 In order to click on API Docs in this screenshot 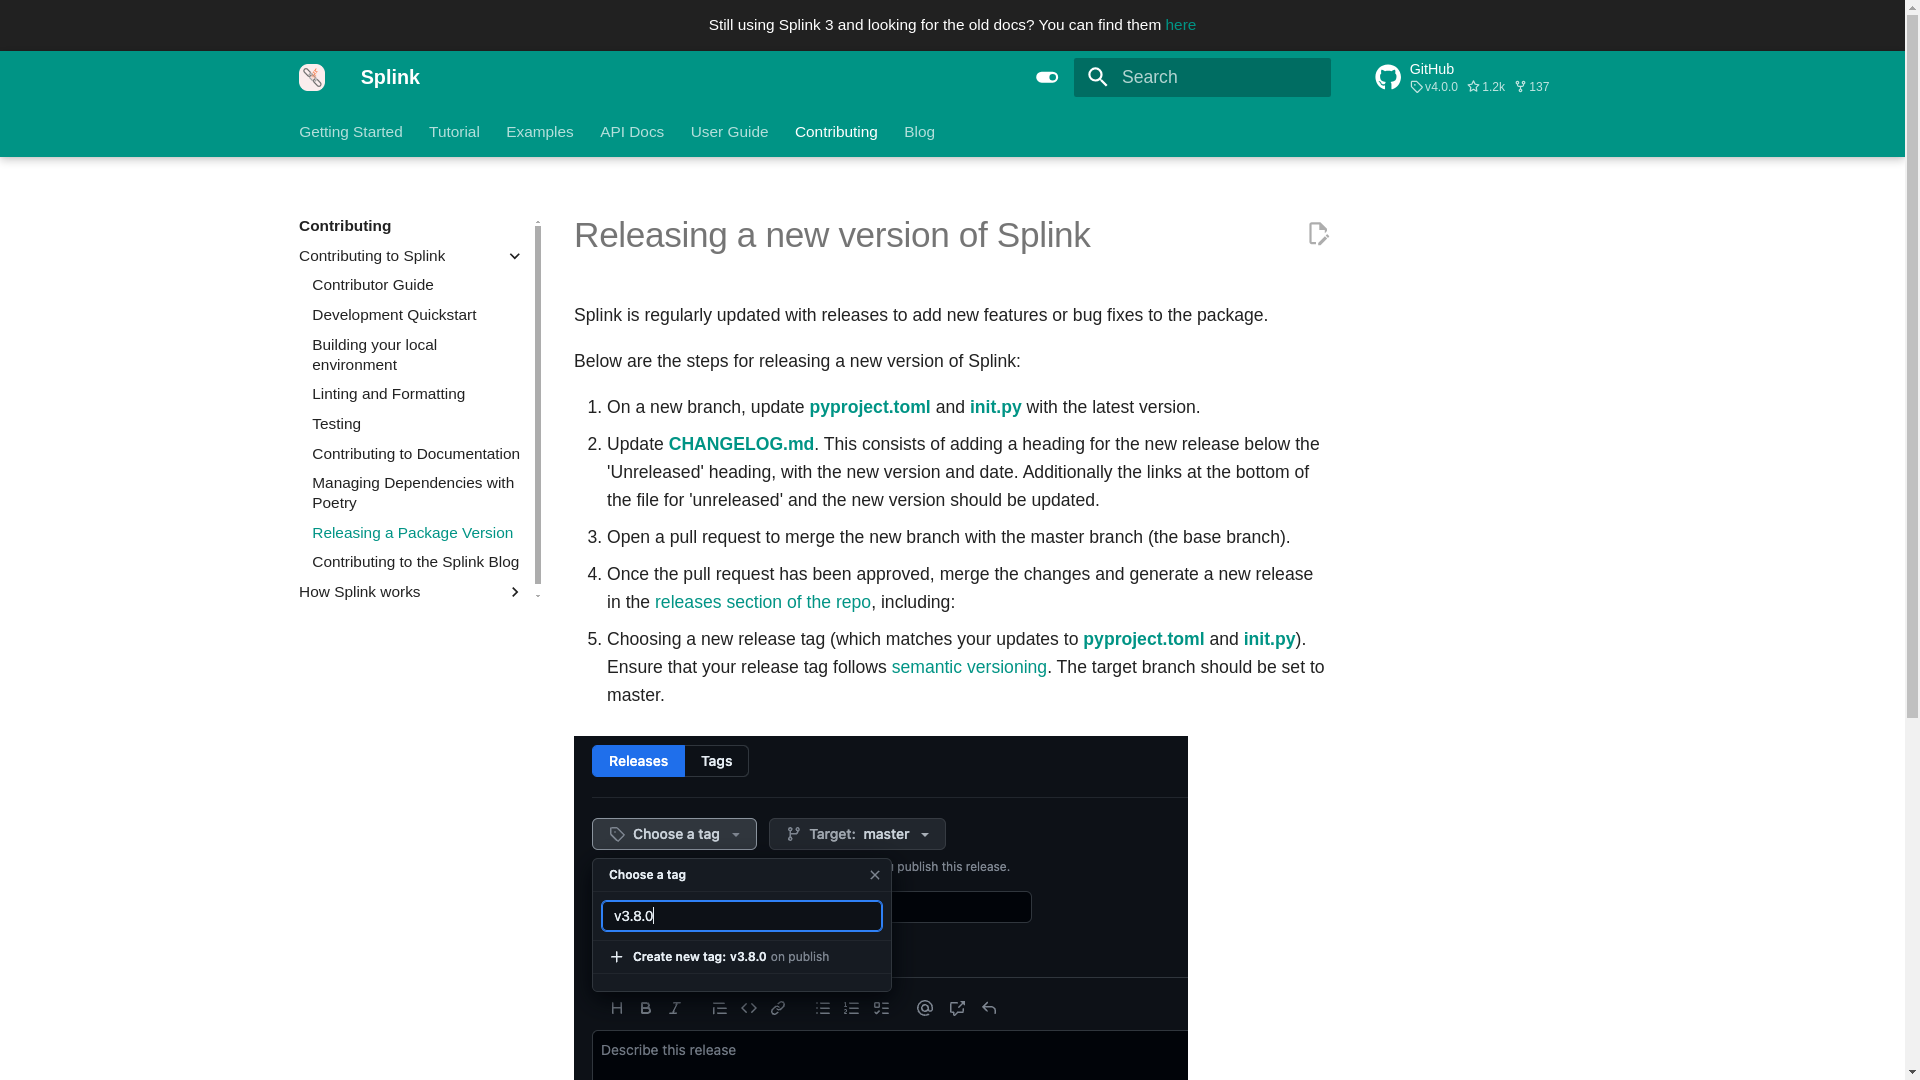, I will do `click(632, 130)`.